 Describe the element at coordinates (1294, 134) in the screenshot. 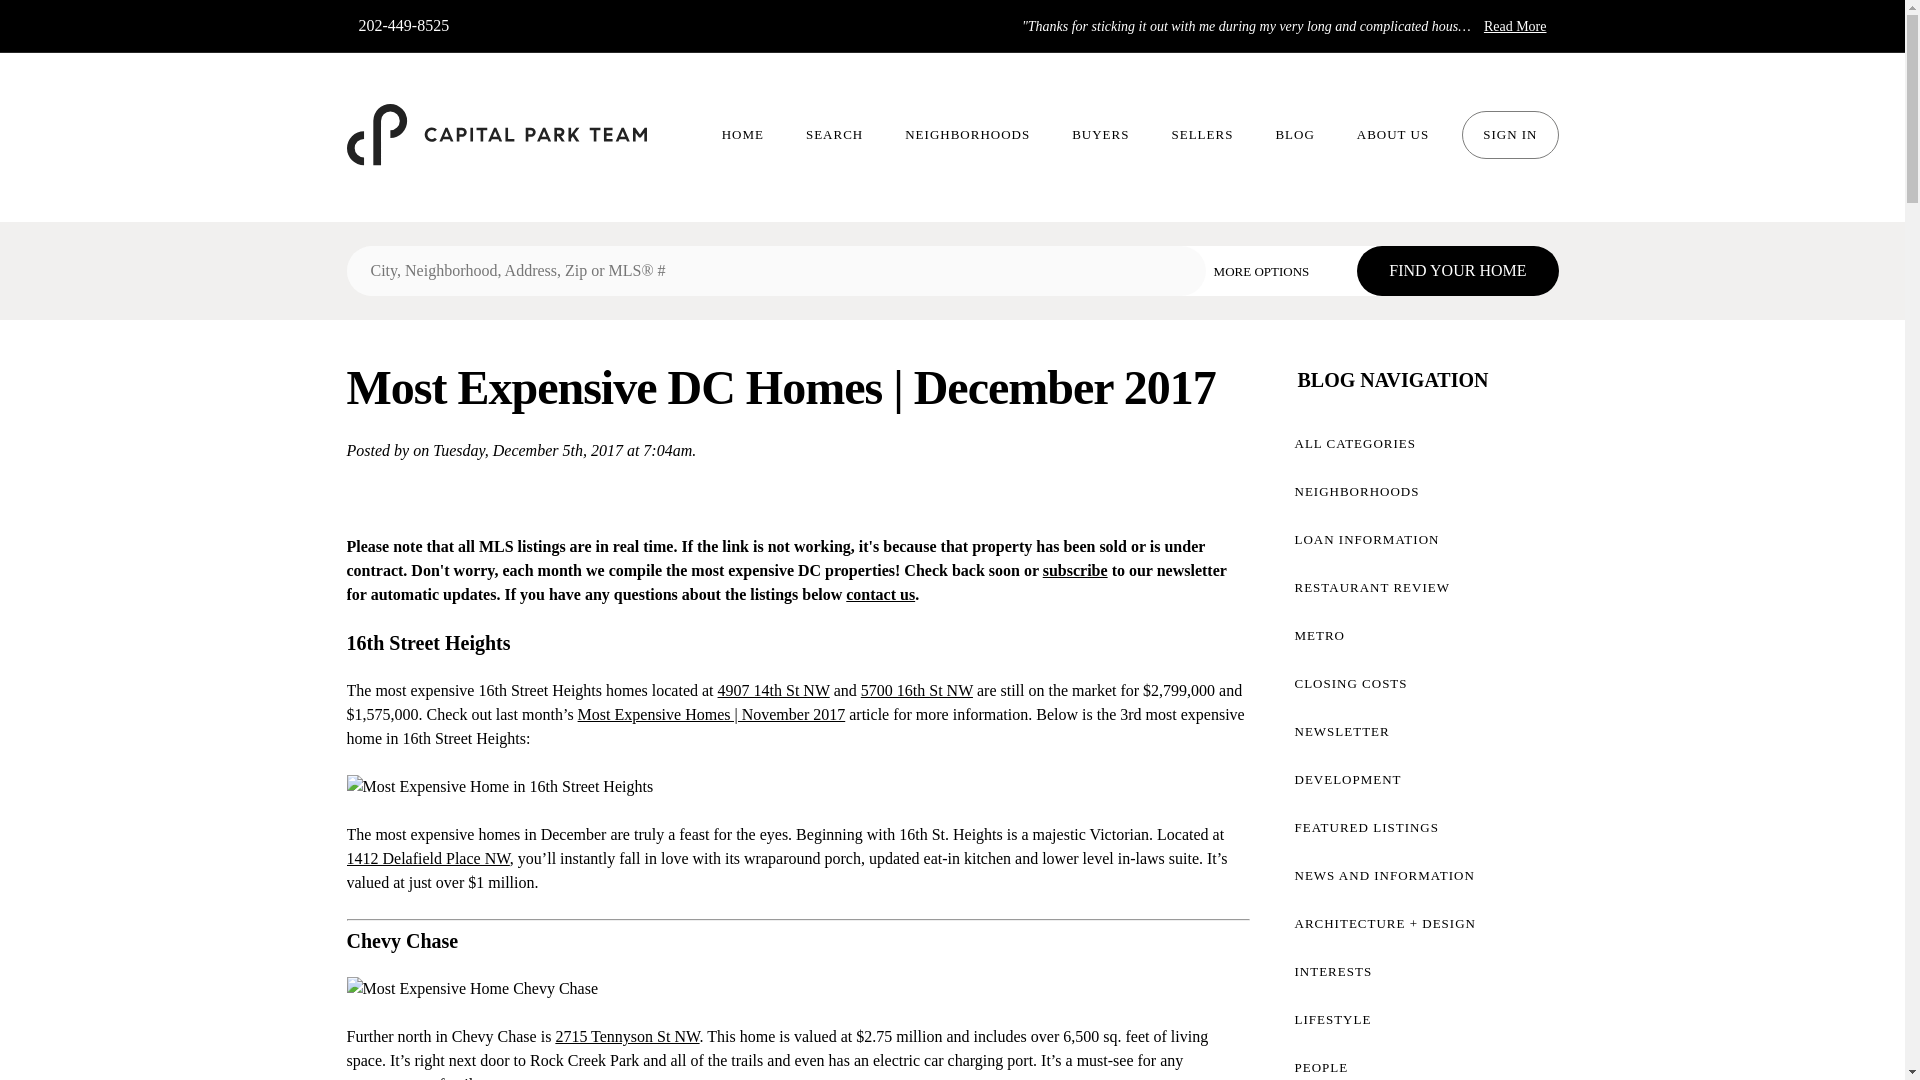

I see `BLOG` at that location.